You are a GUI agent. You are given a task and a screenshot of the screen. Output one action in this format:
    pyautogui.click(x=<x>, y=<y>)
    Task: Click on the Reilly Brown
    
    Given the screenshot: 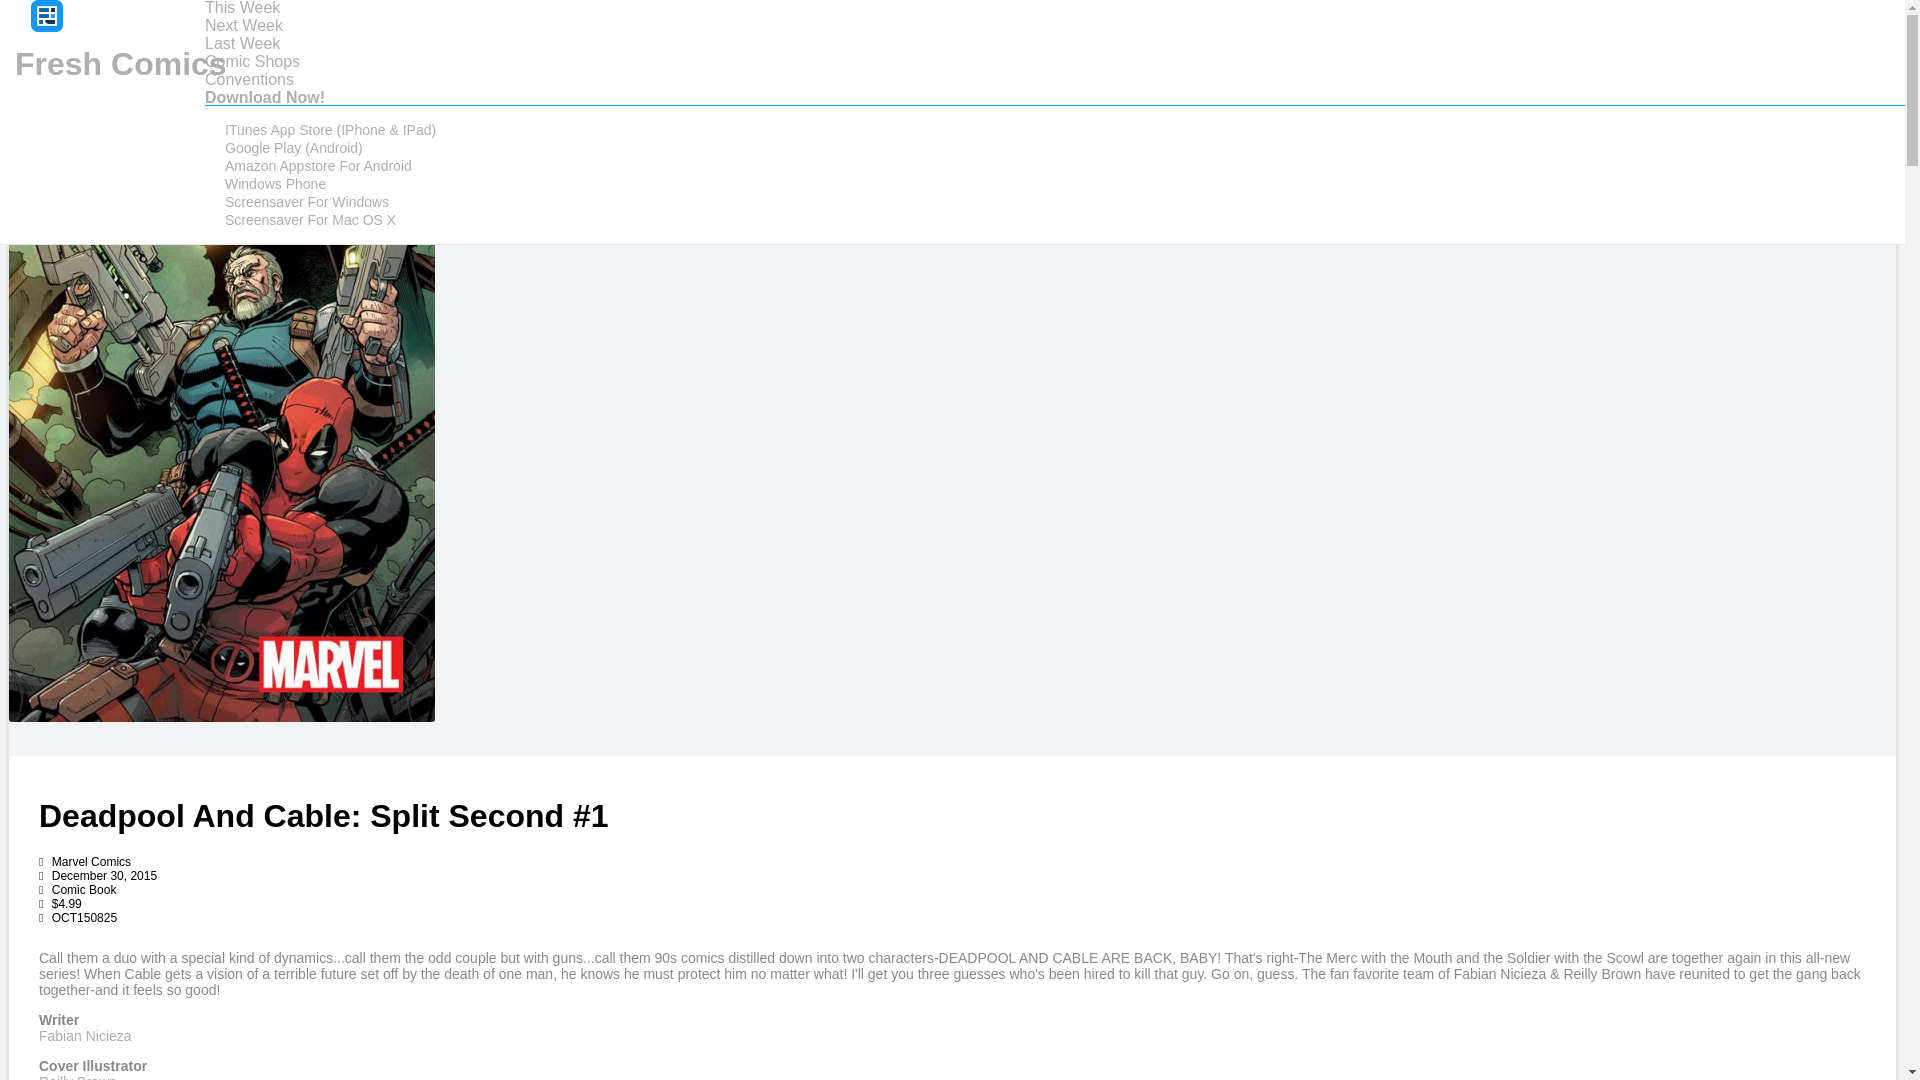 What is the action you would take?
    pyautogui.click(x=78, y=1076)
    